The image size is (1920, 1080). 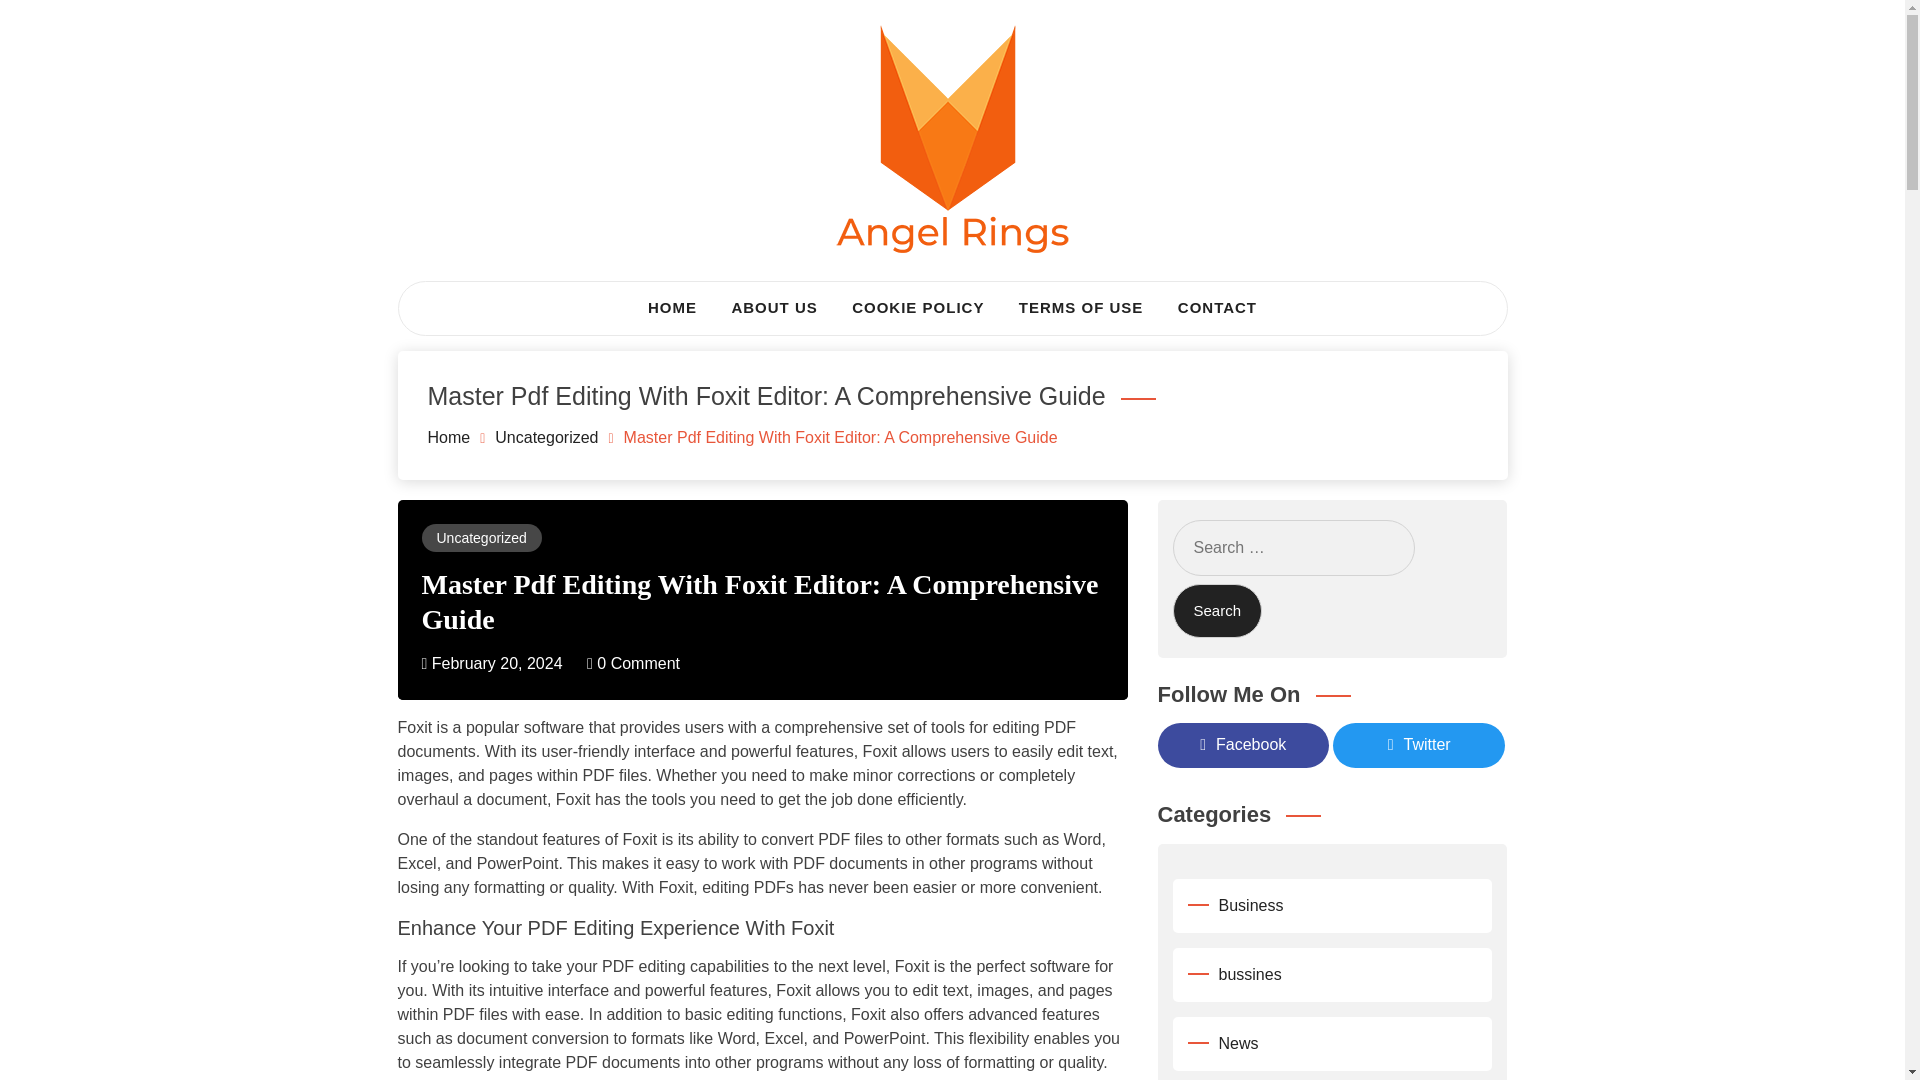 What do you see at coordinates (1217, 308) in the screenshot?
I see `CONTACT` at bounding box center [1217, 308].